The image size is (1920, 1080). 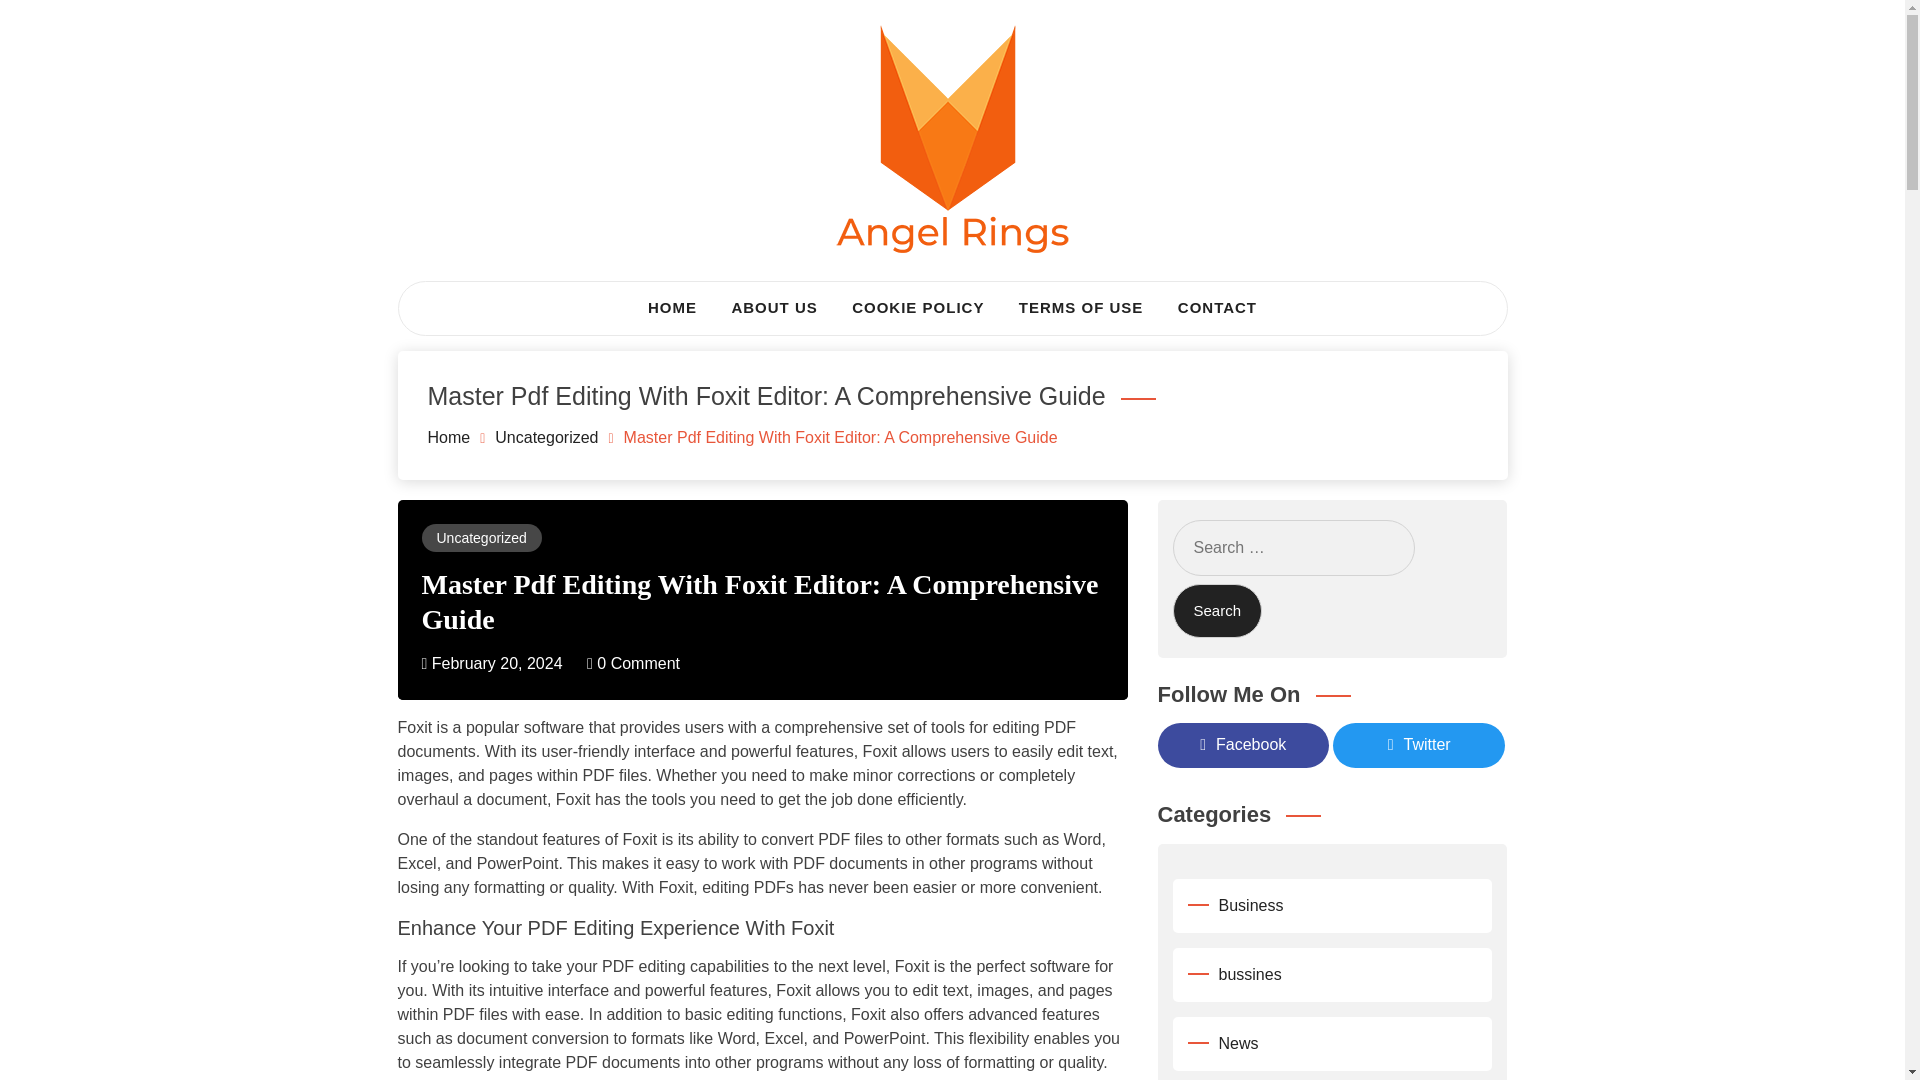 What do you see at coordinates (1217, 308) in the screenshot?
I see `CONTACT` at bounding box center [1217, 308].